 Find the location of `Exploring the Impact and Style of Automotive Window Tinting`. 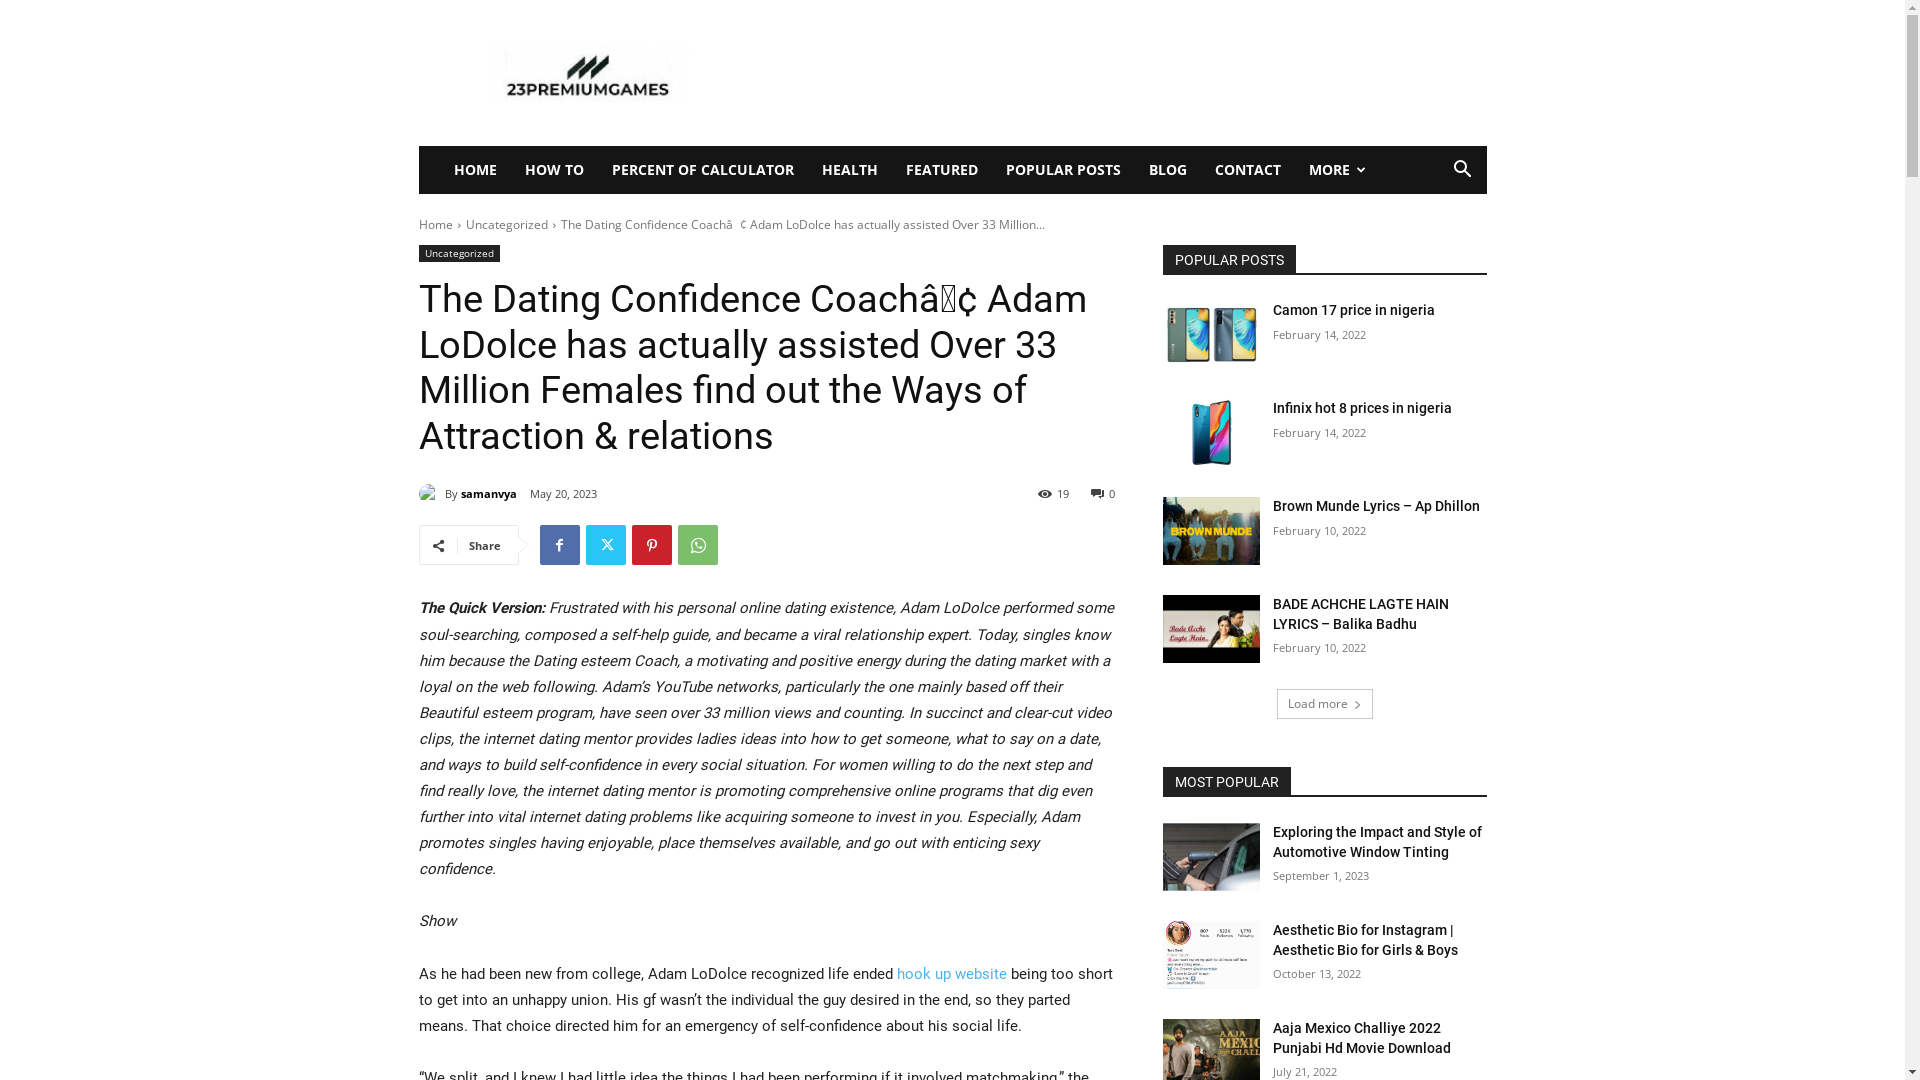

Exploring the Impact and Style of Automotive Window Tinting is located at coordinates (1378, 842).